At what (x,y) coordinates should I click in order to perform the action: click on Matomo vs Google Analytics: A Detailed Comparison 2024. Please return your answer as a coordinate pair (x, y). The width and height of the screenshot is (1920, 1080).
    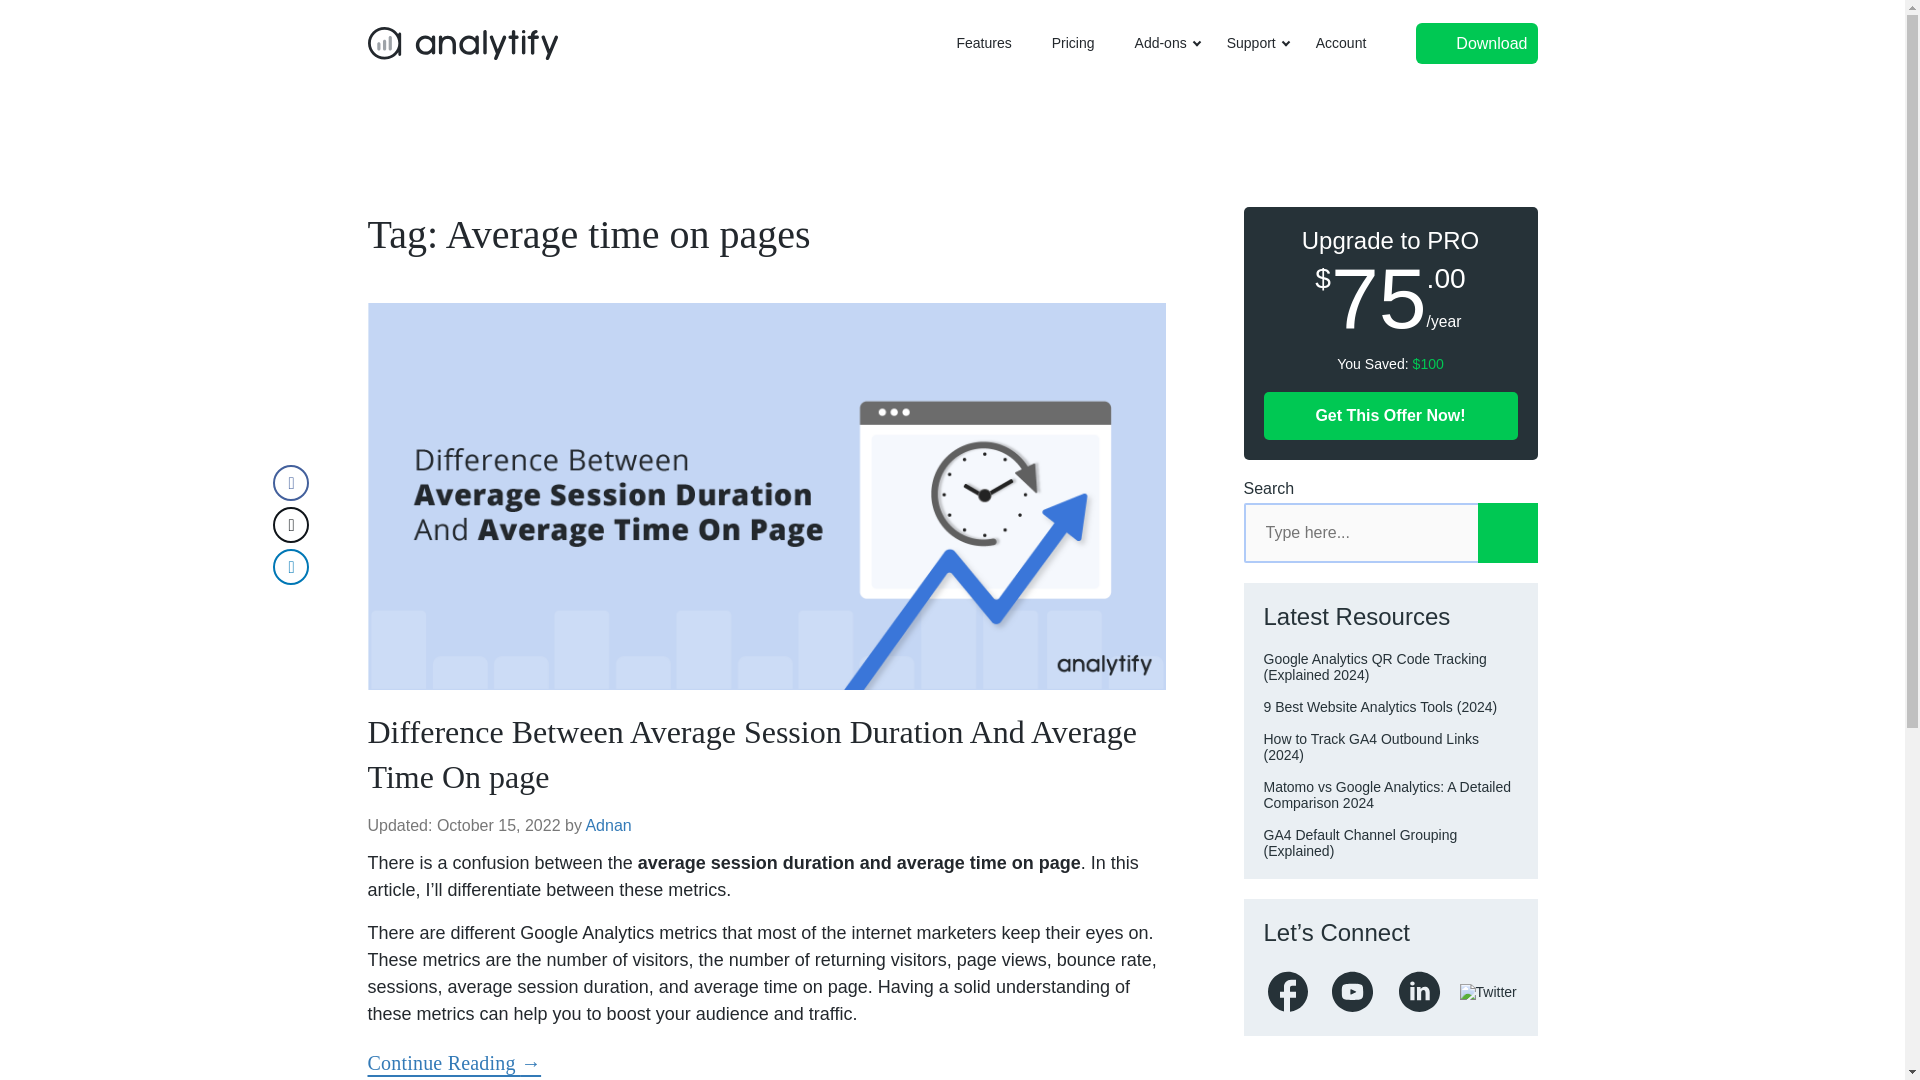
    Looking at the image, I should click on (1387, 794).